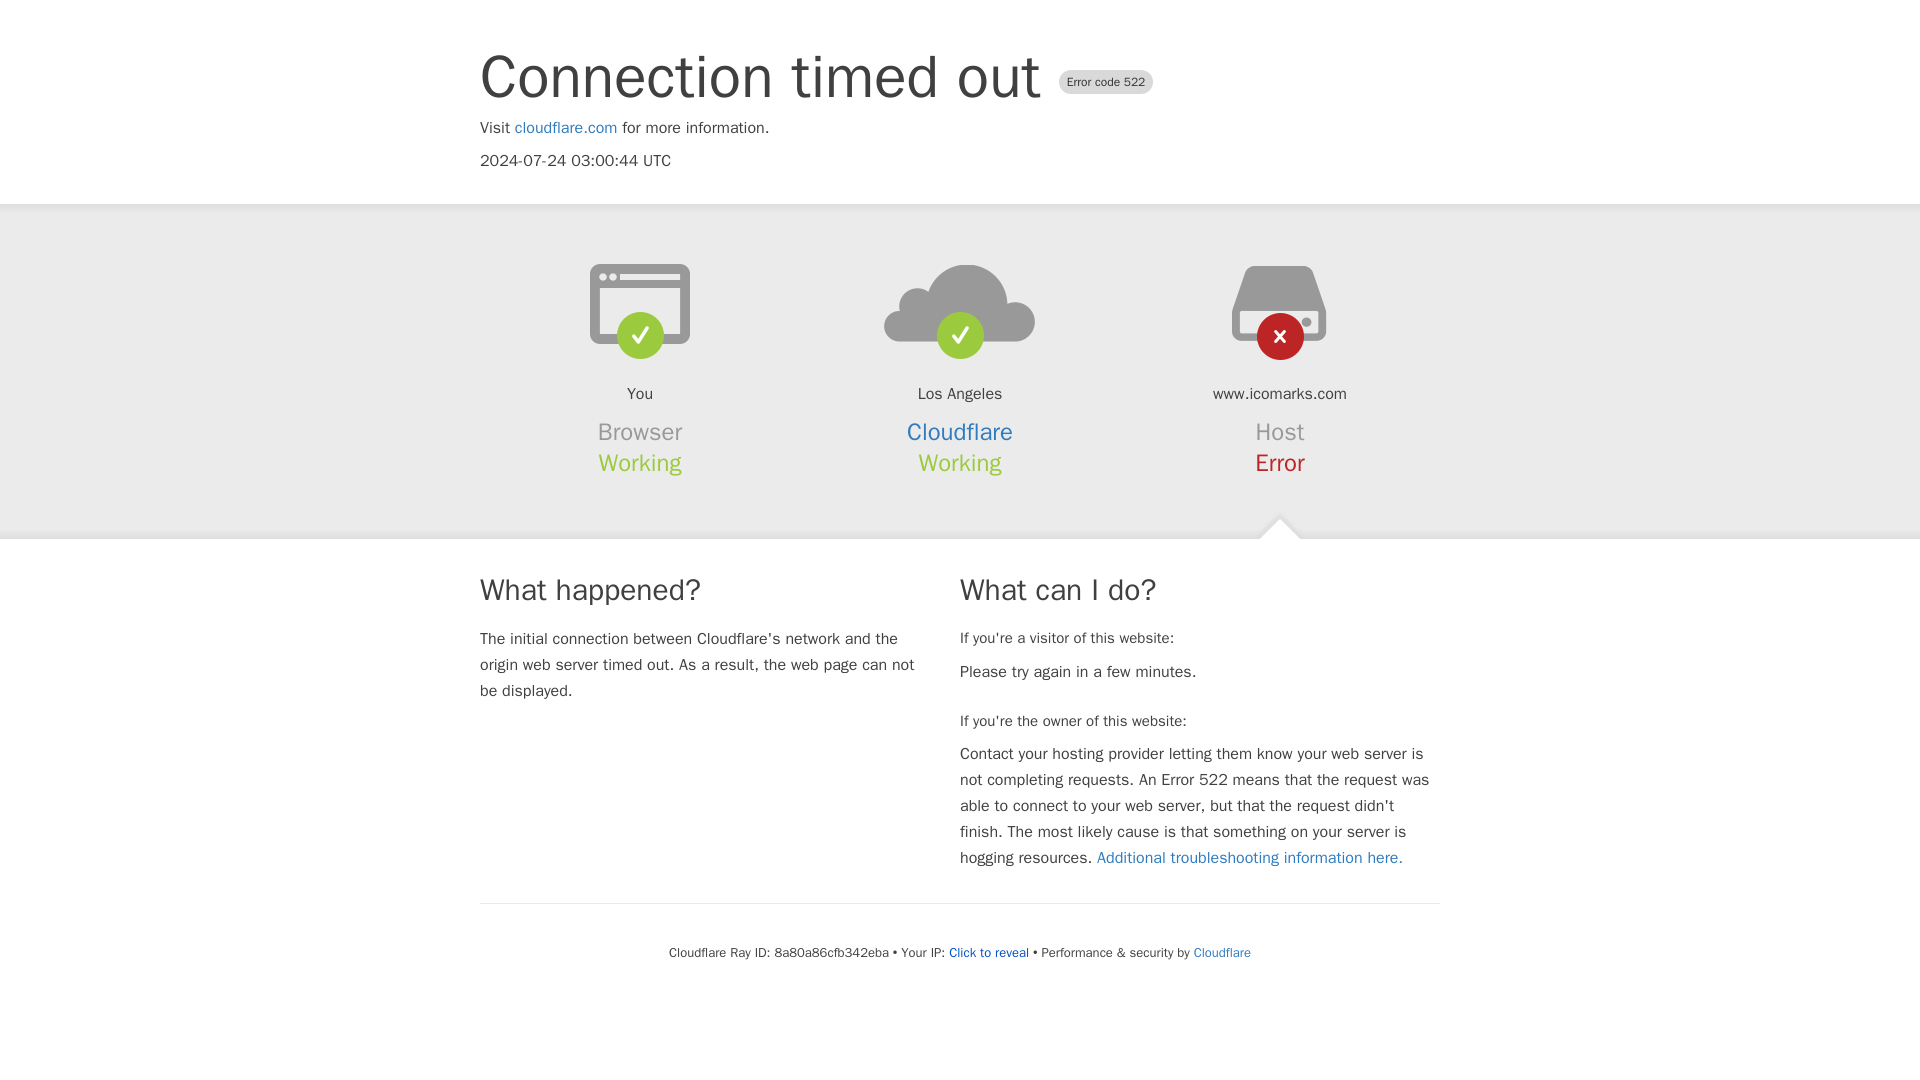 Image resolution: width=1920 pixels, height=1080 pixels. I want to click on Click to reveal, so click(988, 952).